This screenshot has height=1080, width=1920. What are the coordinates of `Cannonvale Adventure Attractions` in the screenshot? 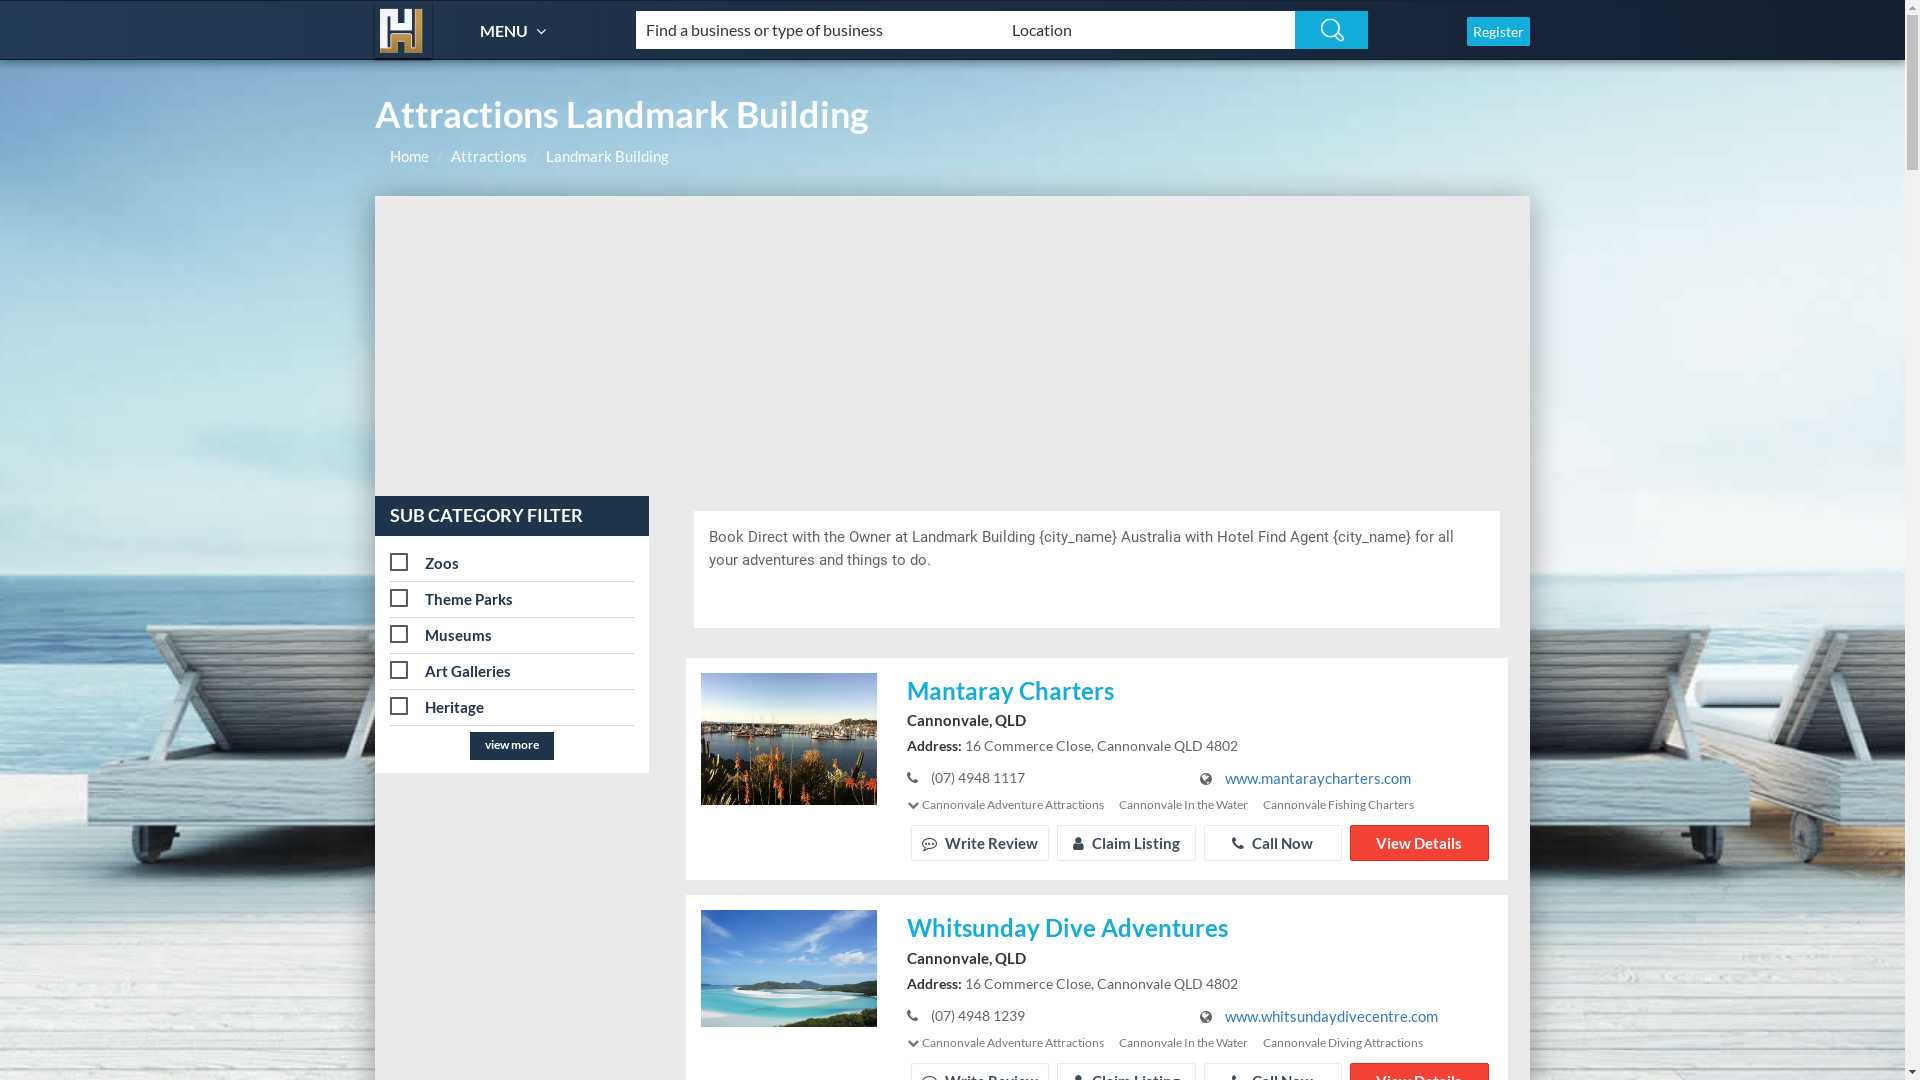 It's located at (1013, 1042).